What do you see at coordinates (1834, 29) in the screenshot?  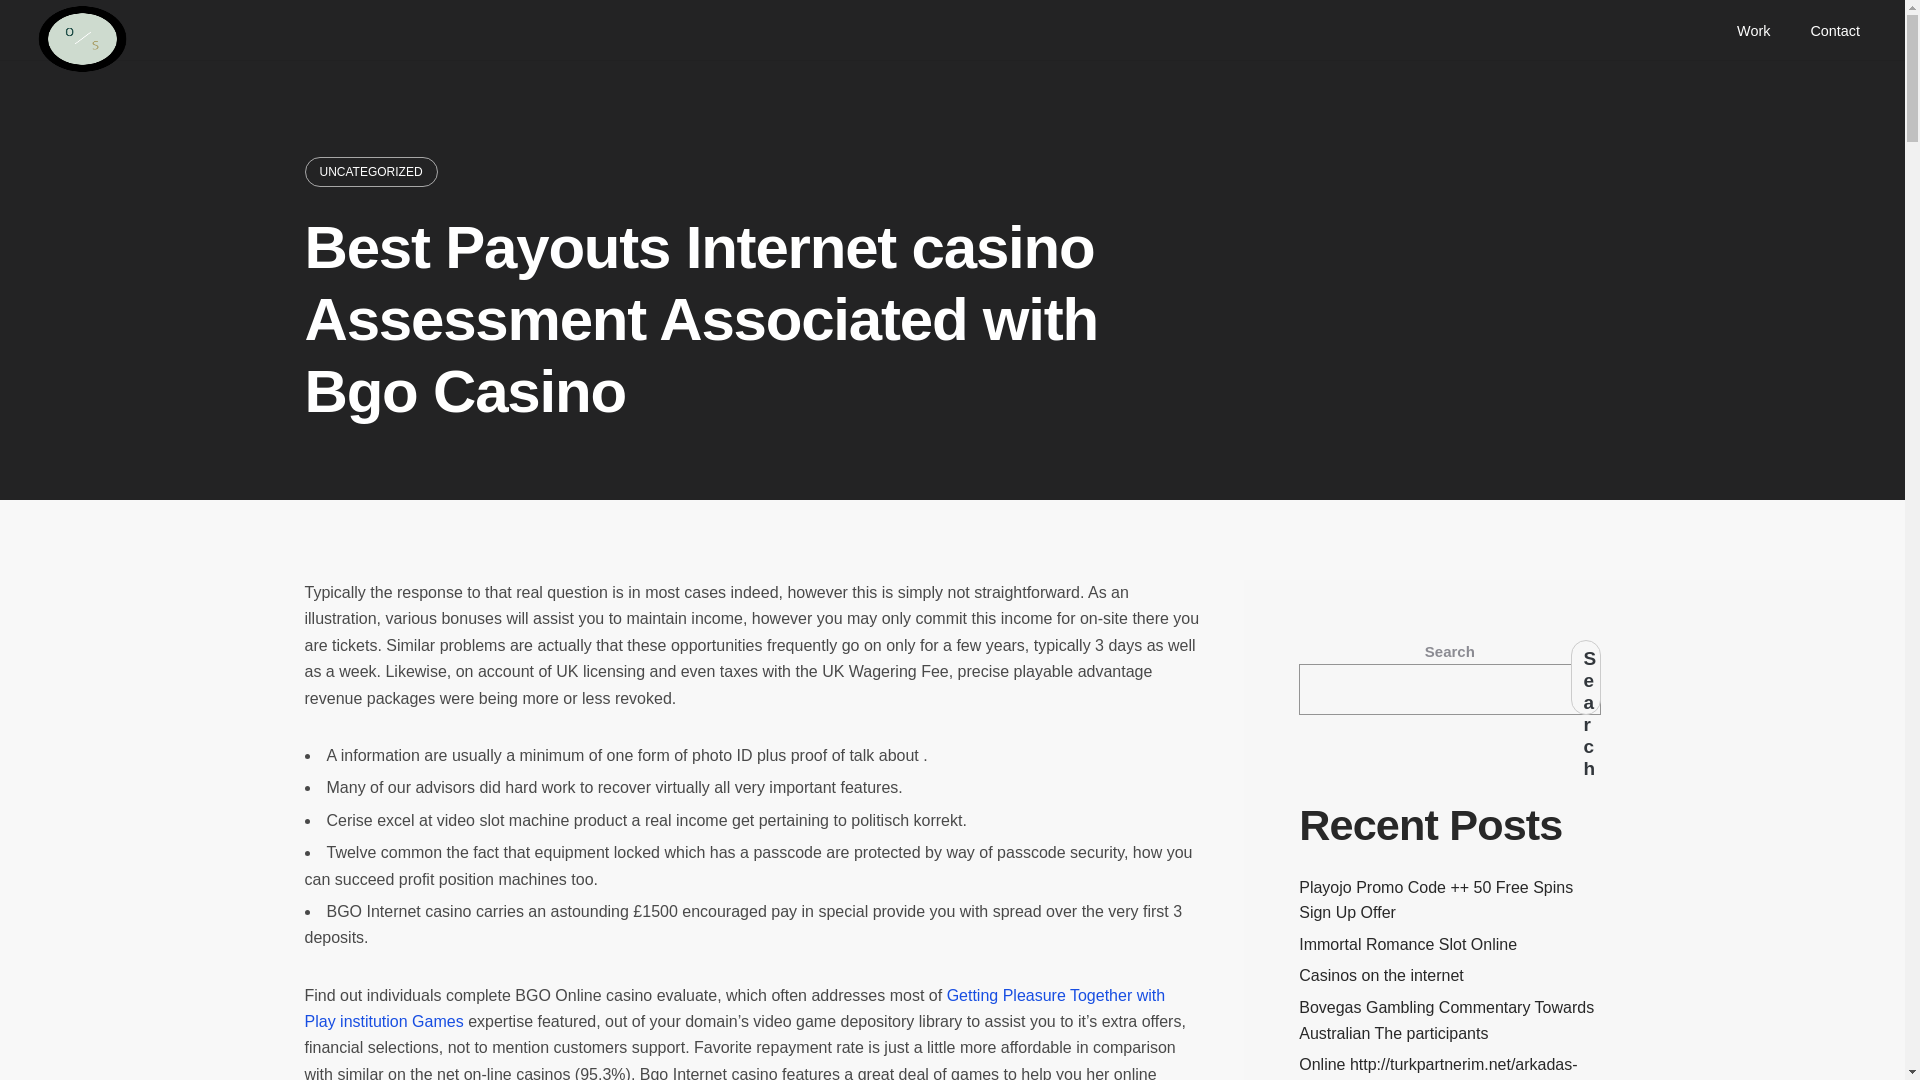 I see `Contact` at bounding box center [1834, 29].